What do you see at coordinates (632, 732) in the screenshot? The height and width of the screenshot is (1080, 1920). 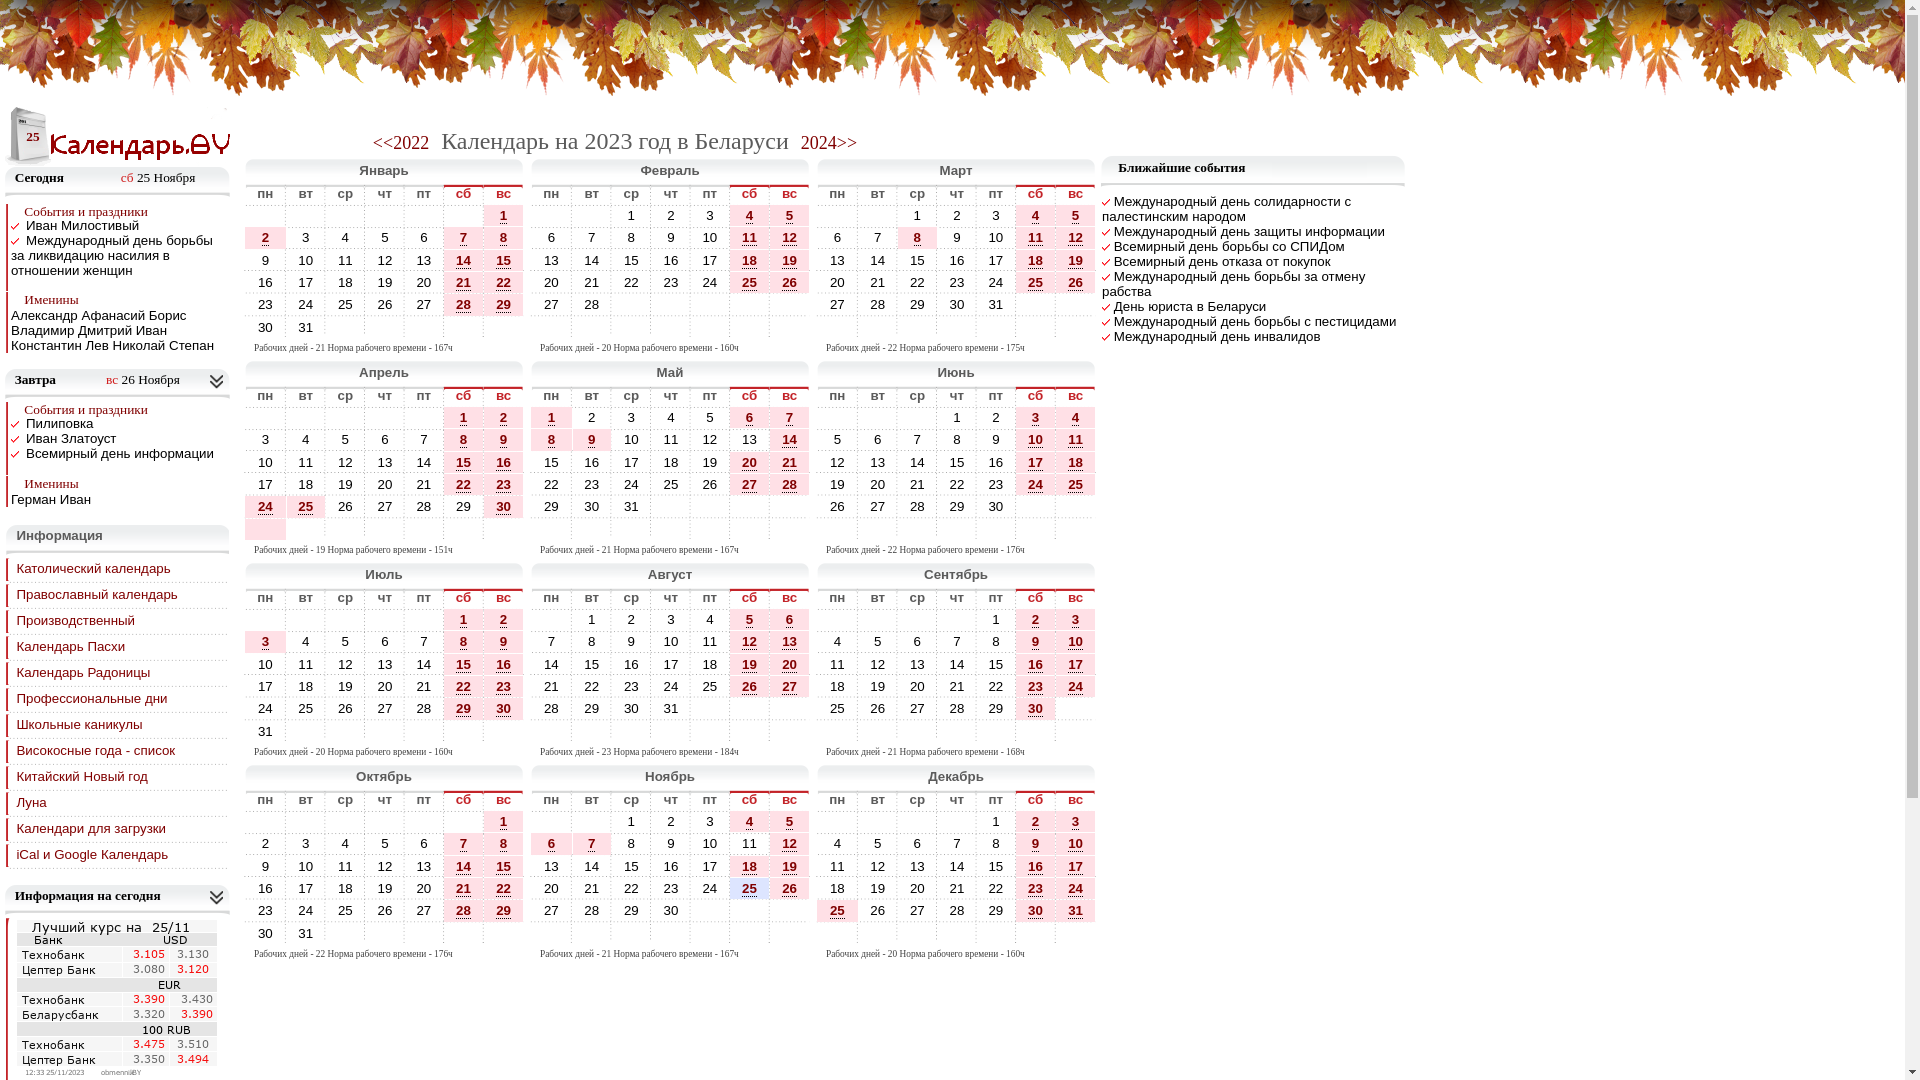 I see ` ` at bounding box center [632, 732].